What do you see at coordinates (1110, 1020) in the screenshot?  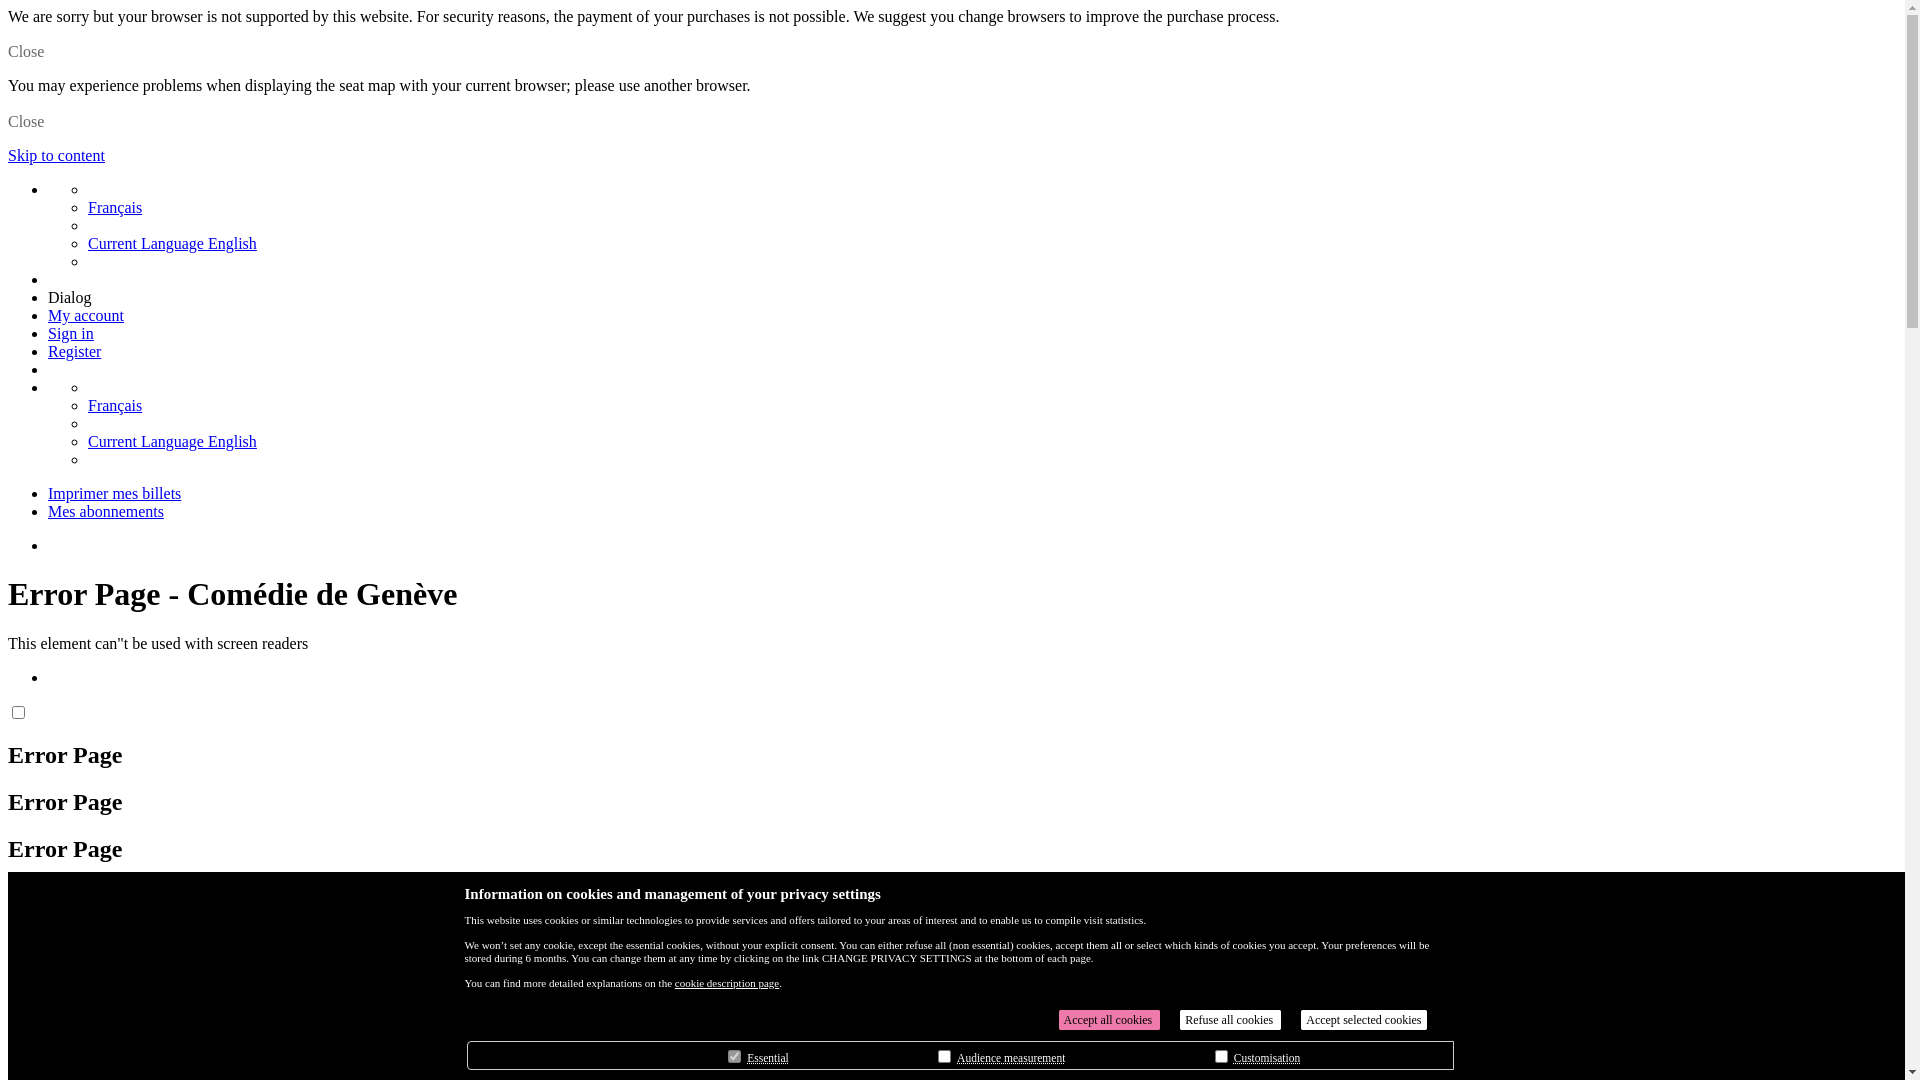 I see `Accept all cookies` at bounding box center [1110, 1020].